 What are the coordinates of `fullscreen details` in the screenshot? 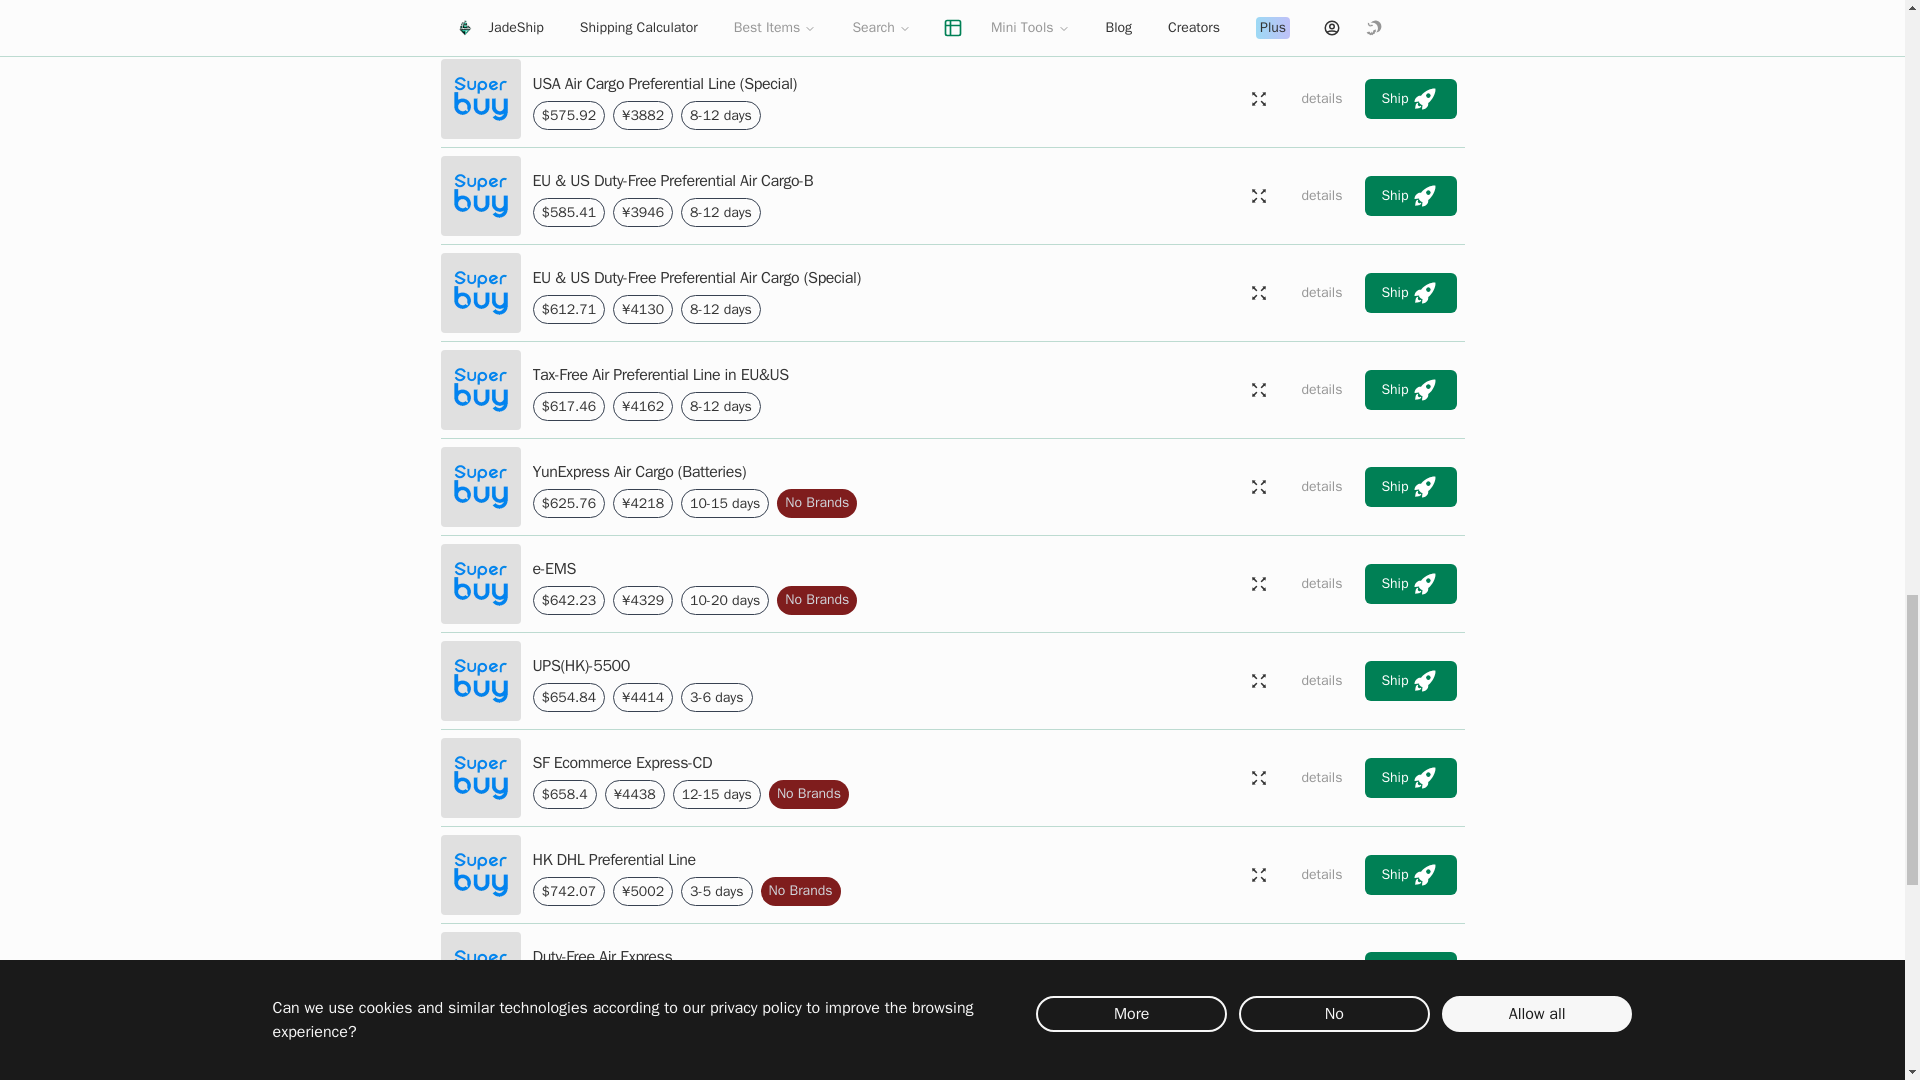 It's located at (1258, 196).